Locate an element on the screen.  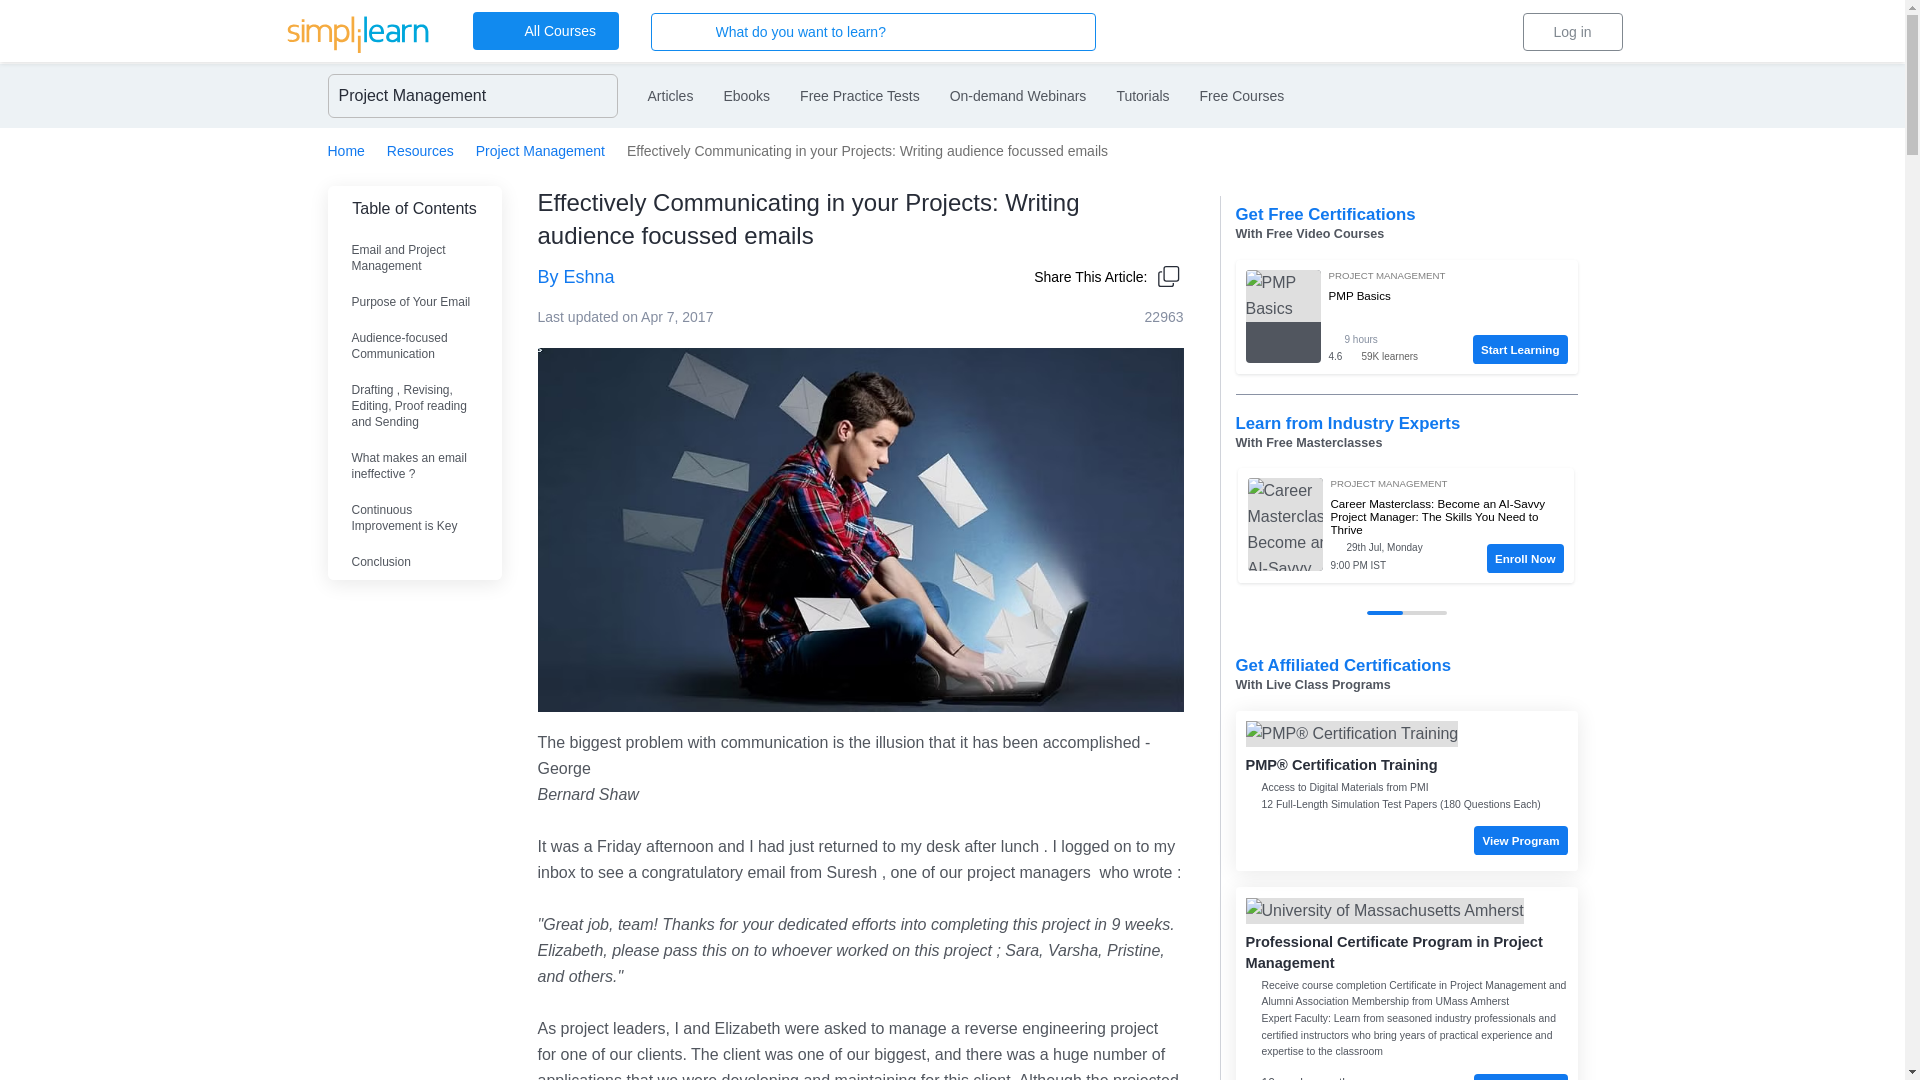
On-demand Webinars is located at coordinates (1018, 96).